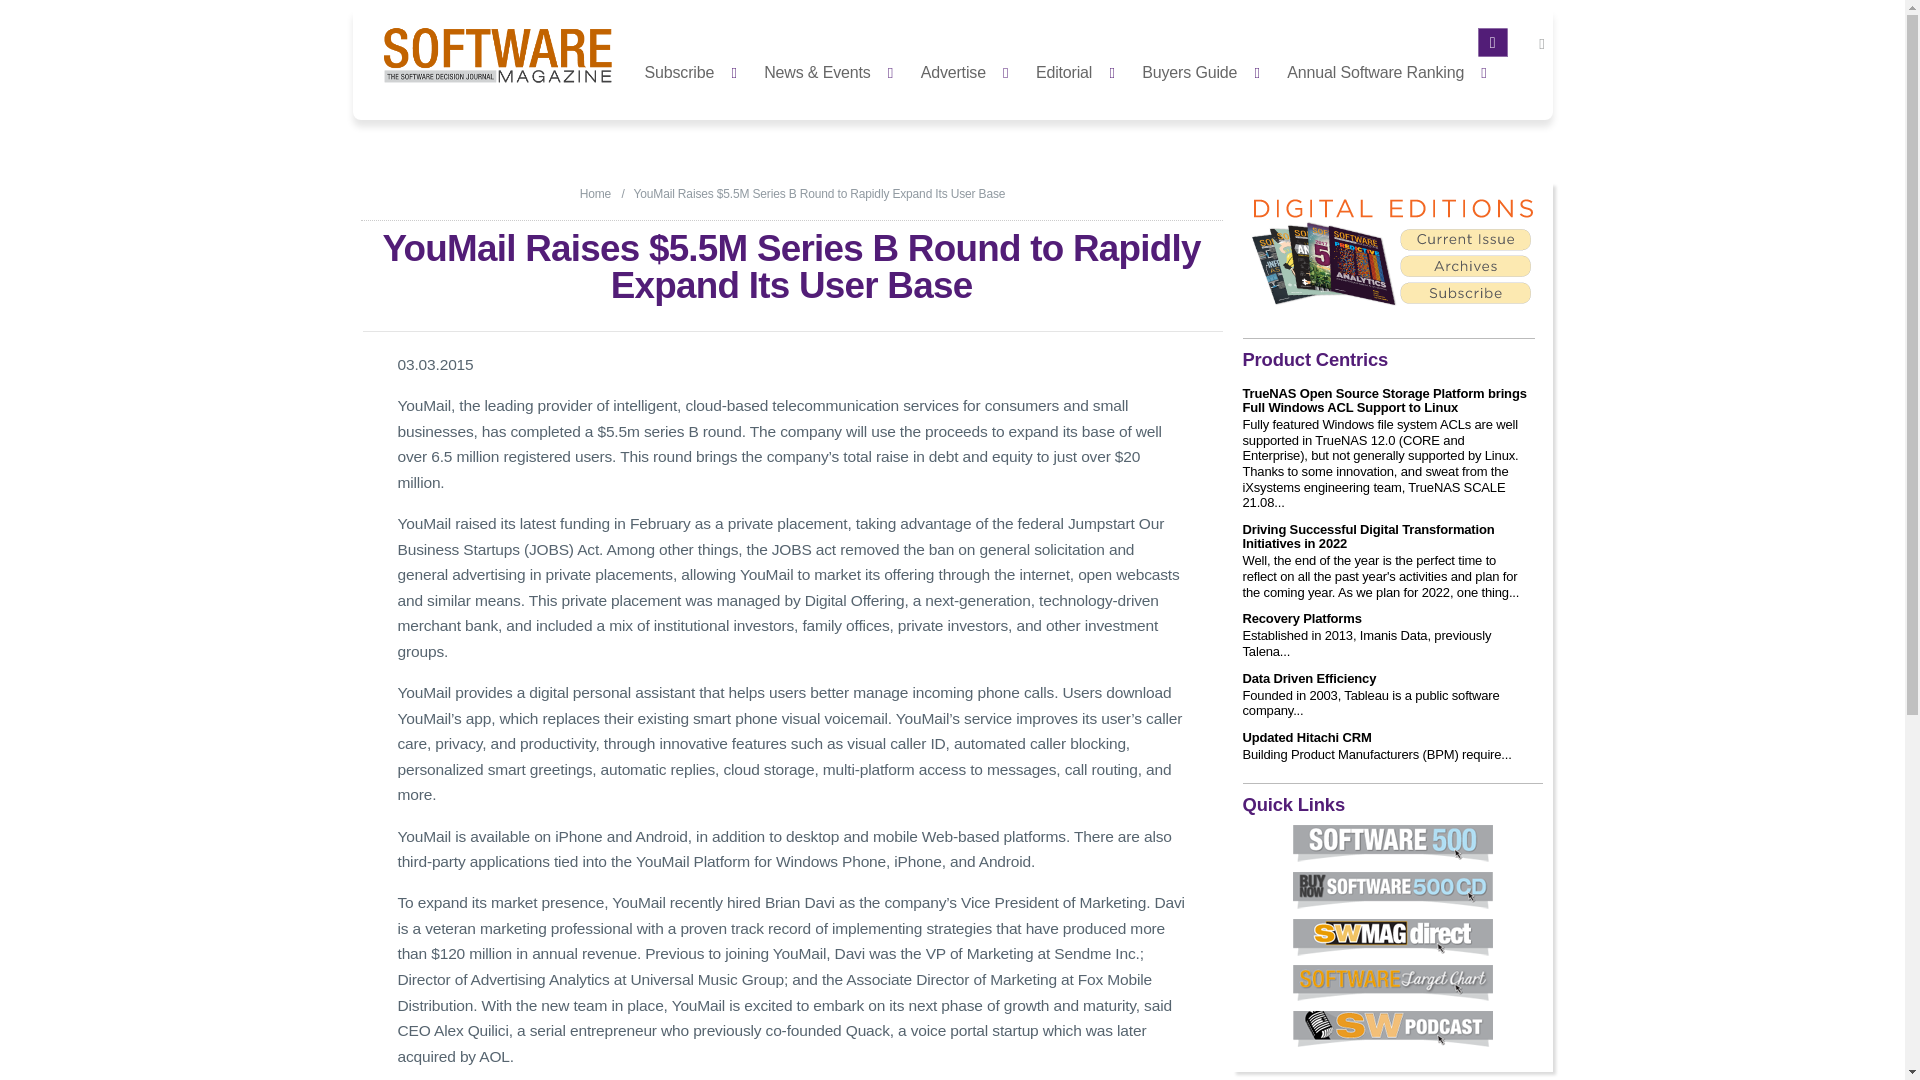 The height and width of the screenshot is (1080, 1920). I want to click on Advertise, so click(970, 70).